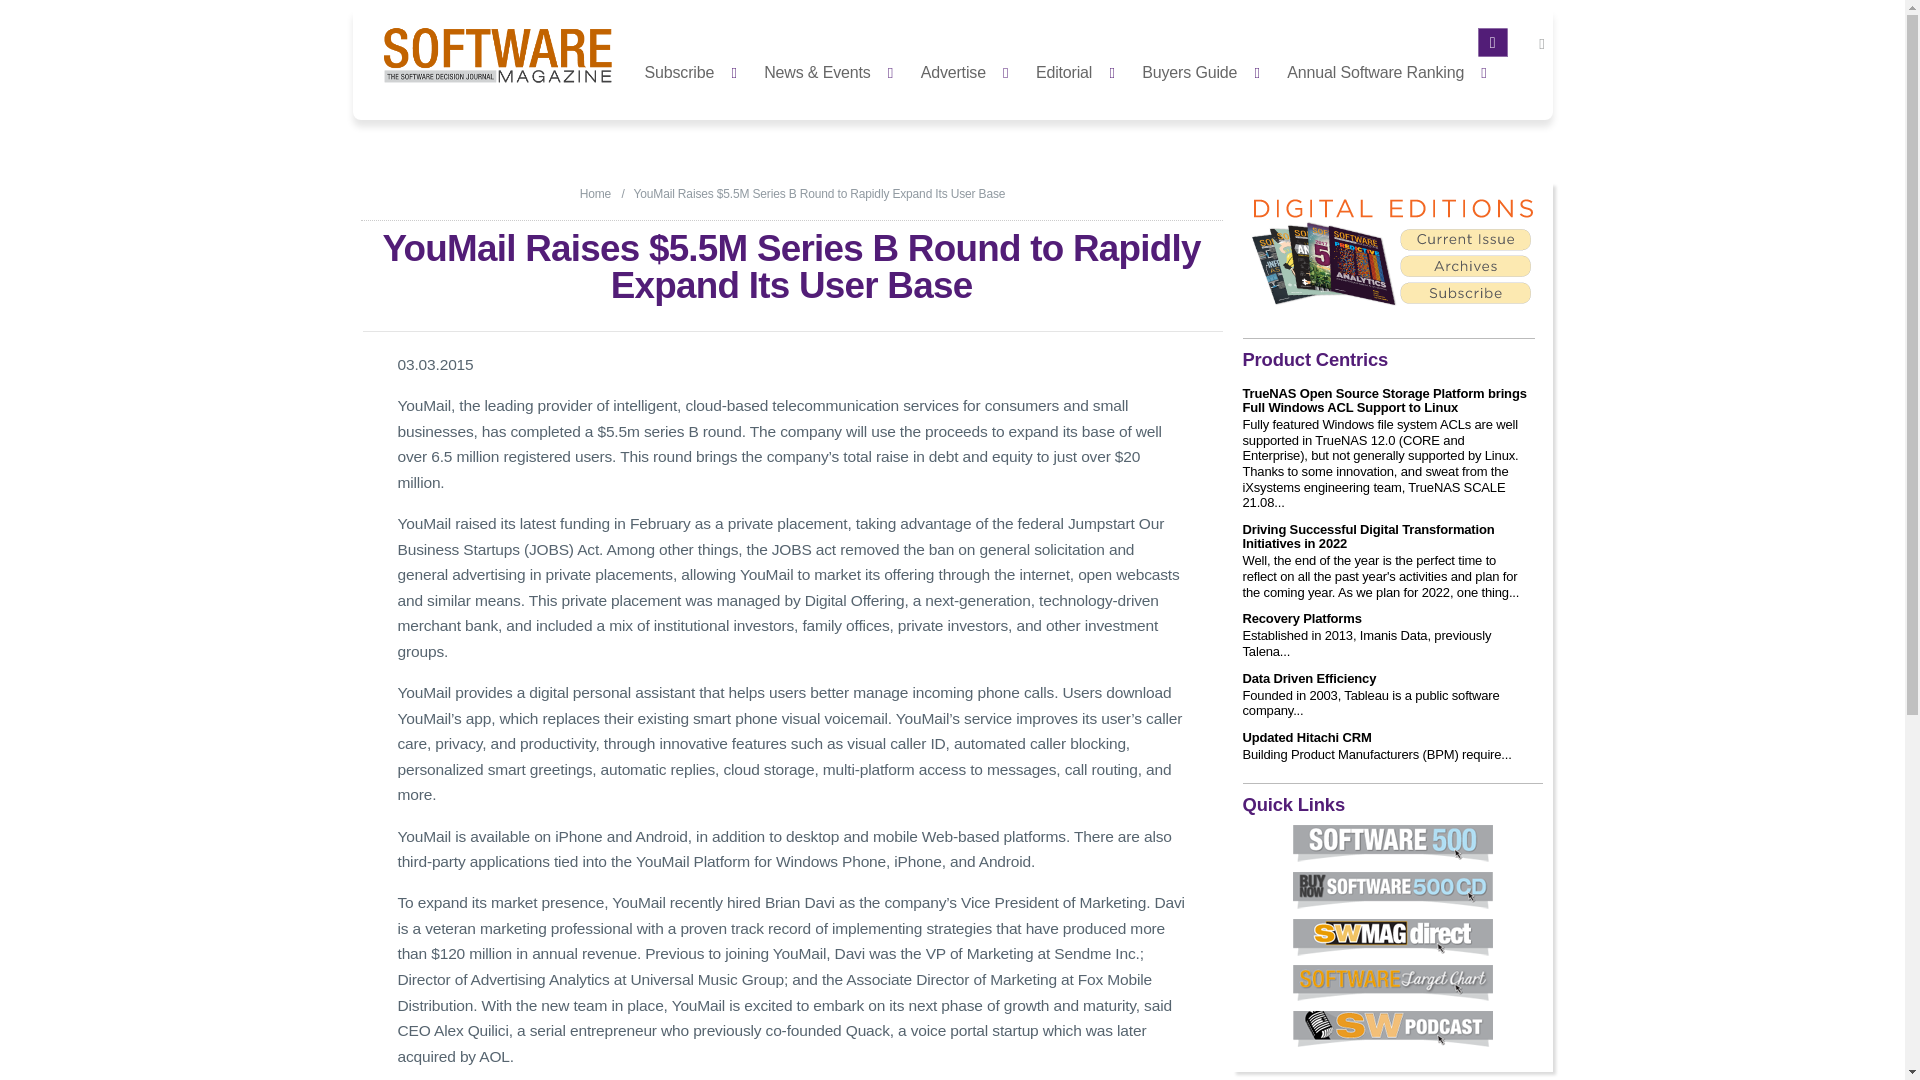 The height and width of the screenshot is (1080, 1920). I want to click on Advertise, so click(970, 70).